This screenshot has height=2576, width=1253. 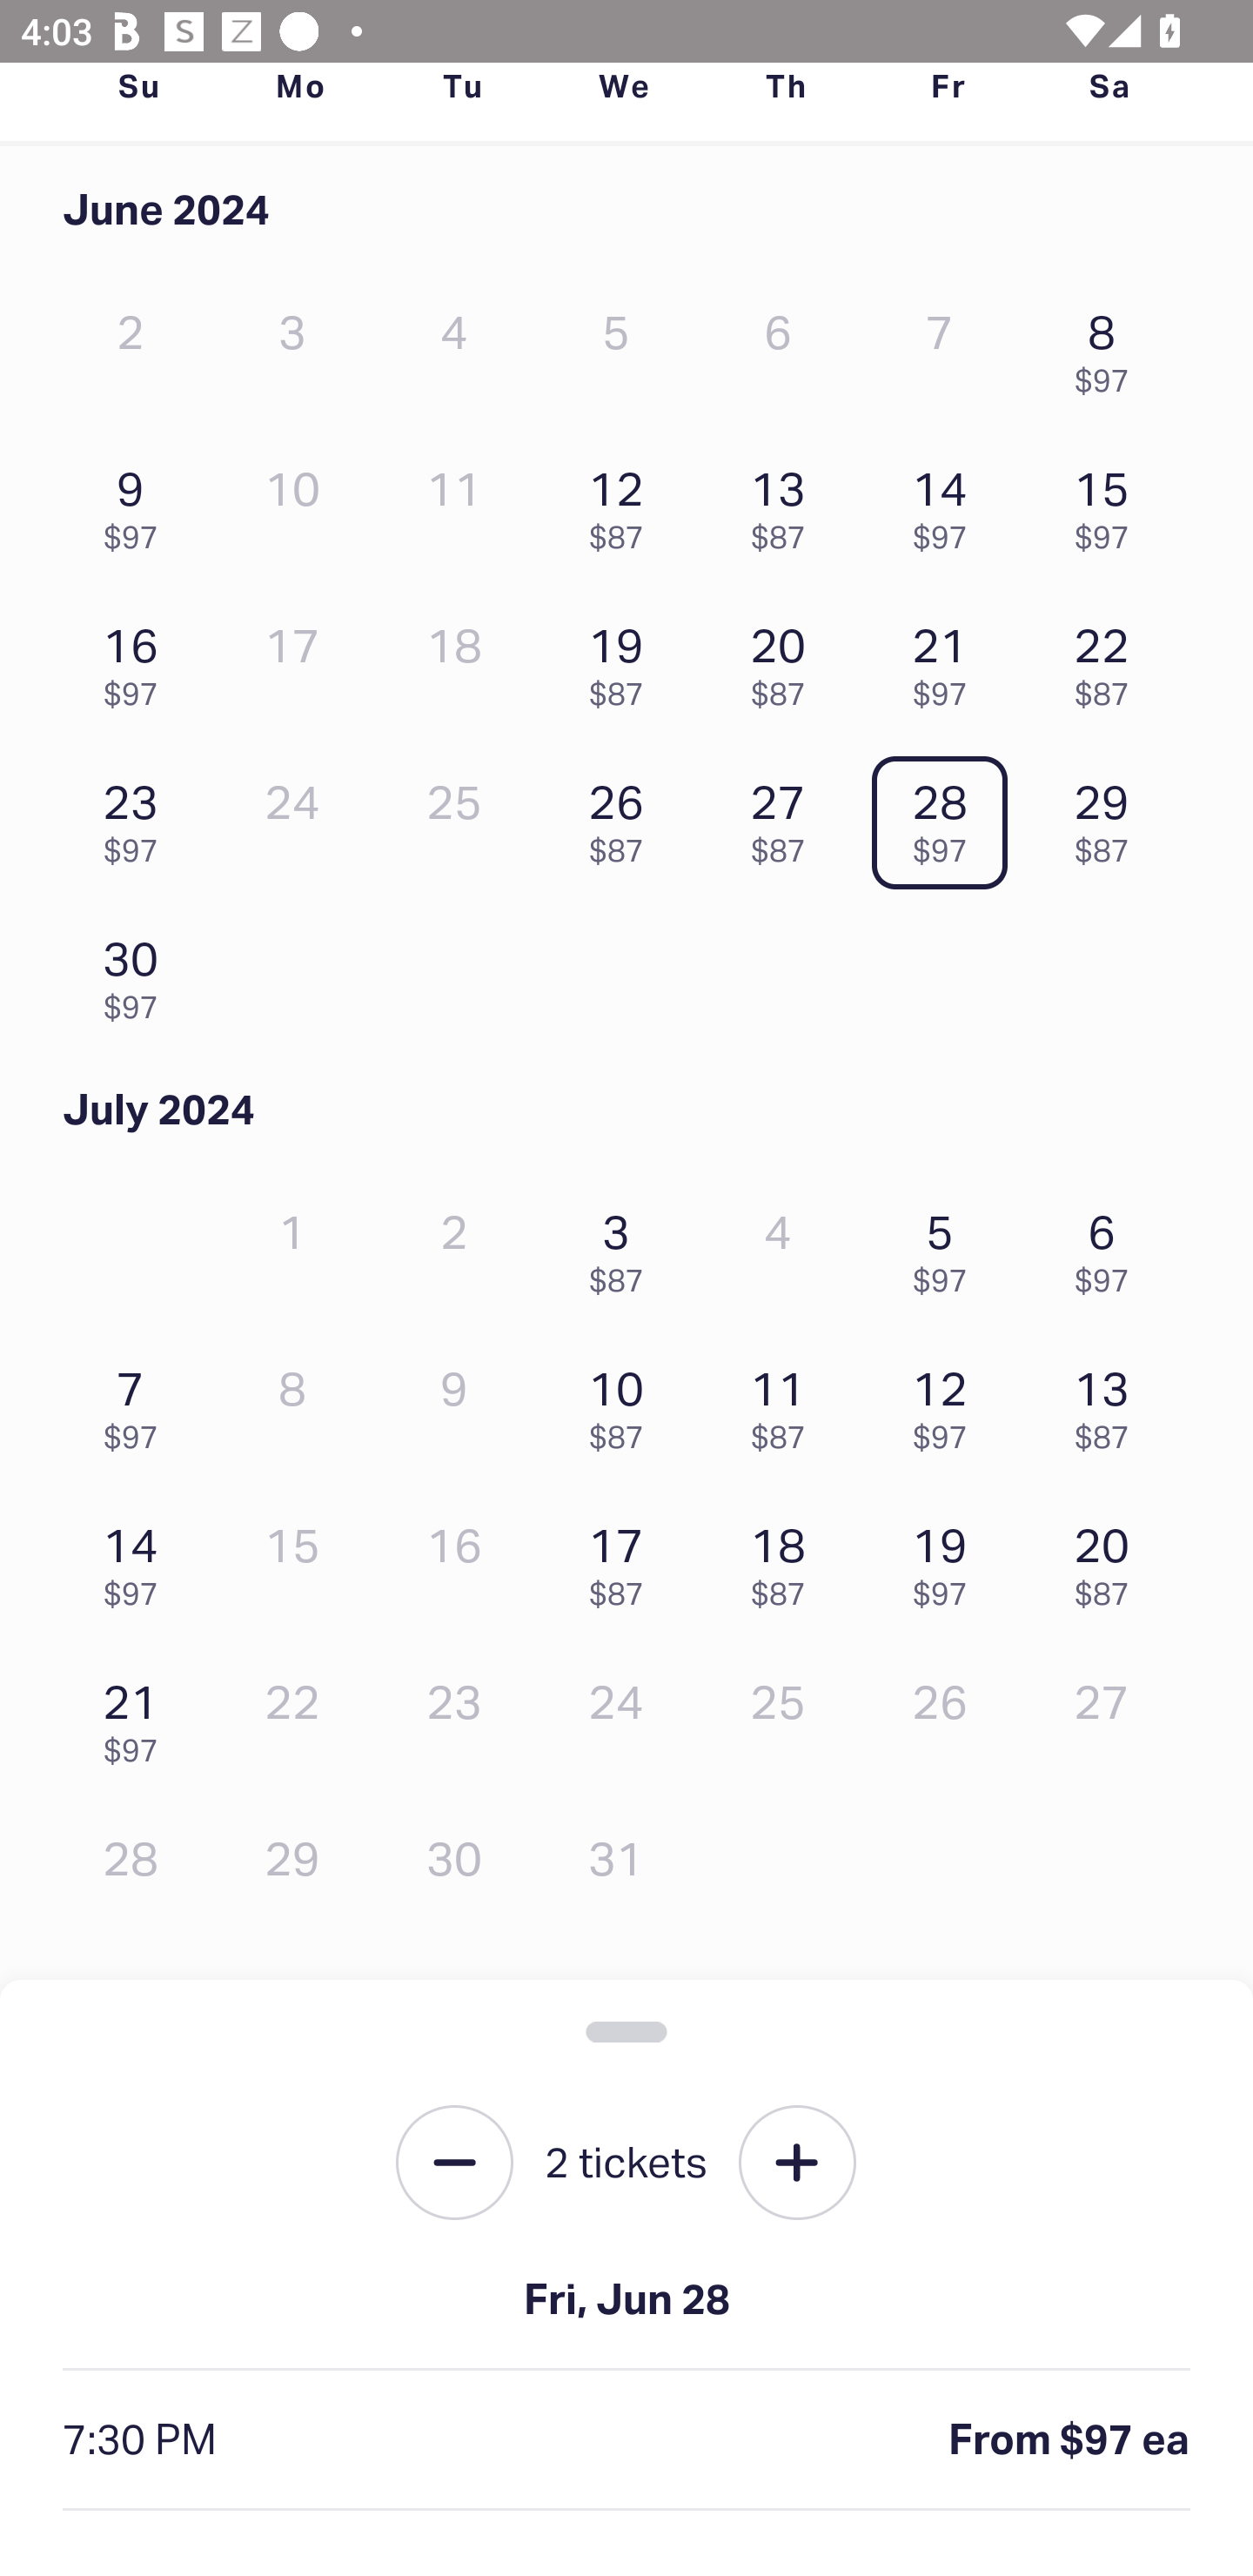 I want to click on 5 $97, so click(x=948, y=1244).